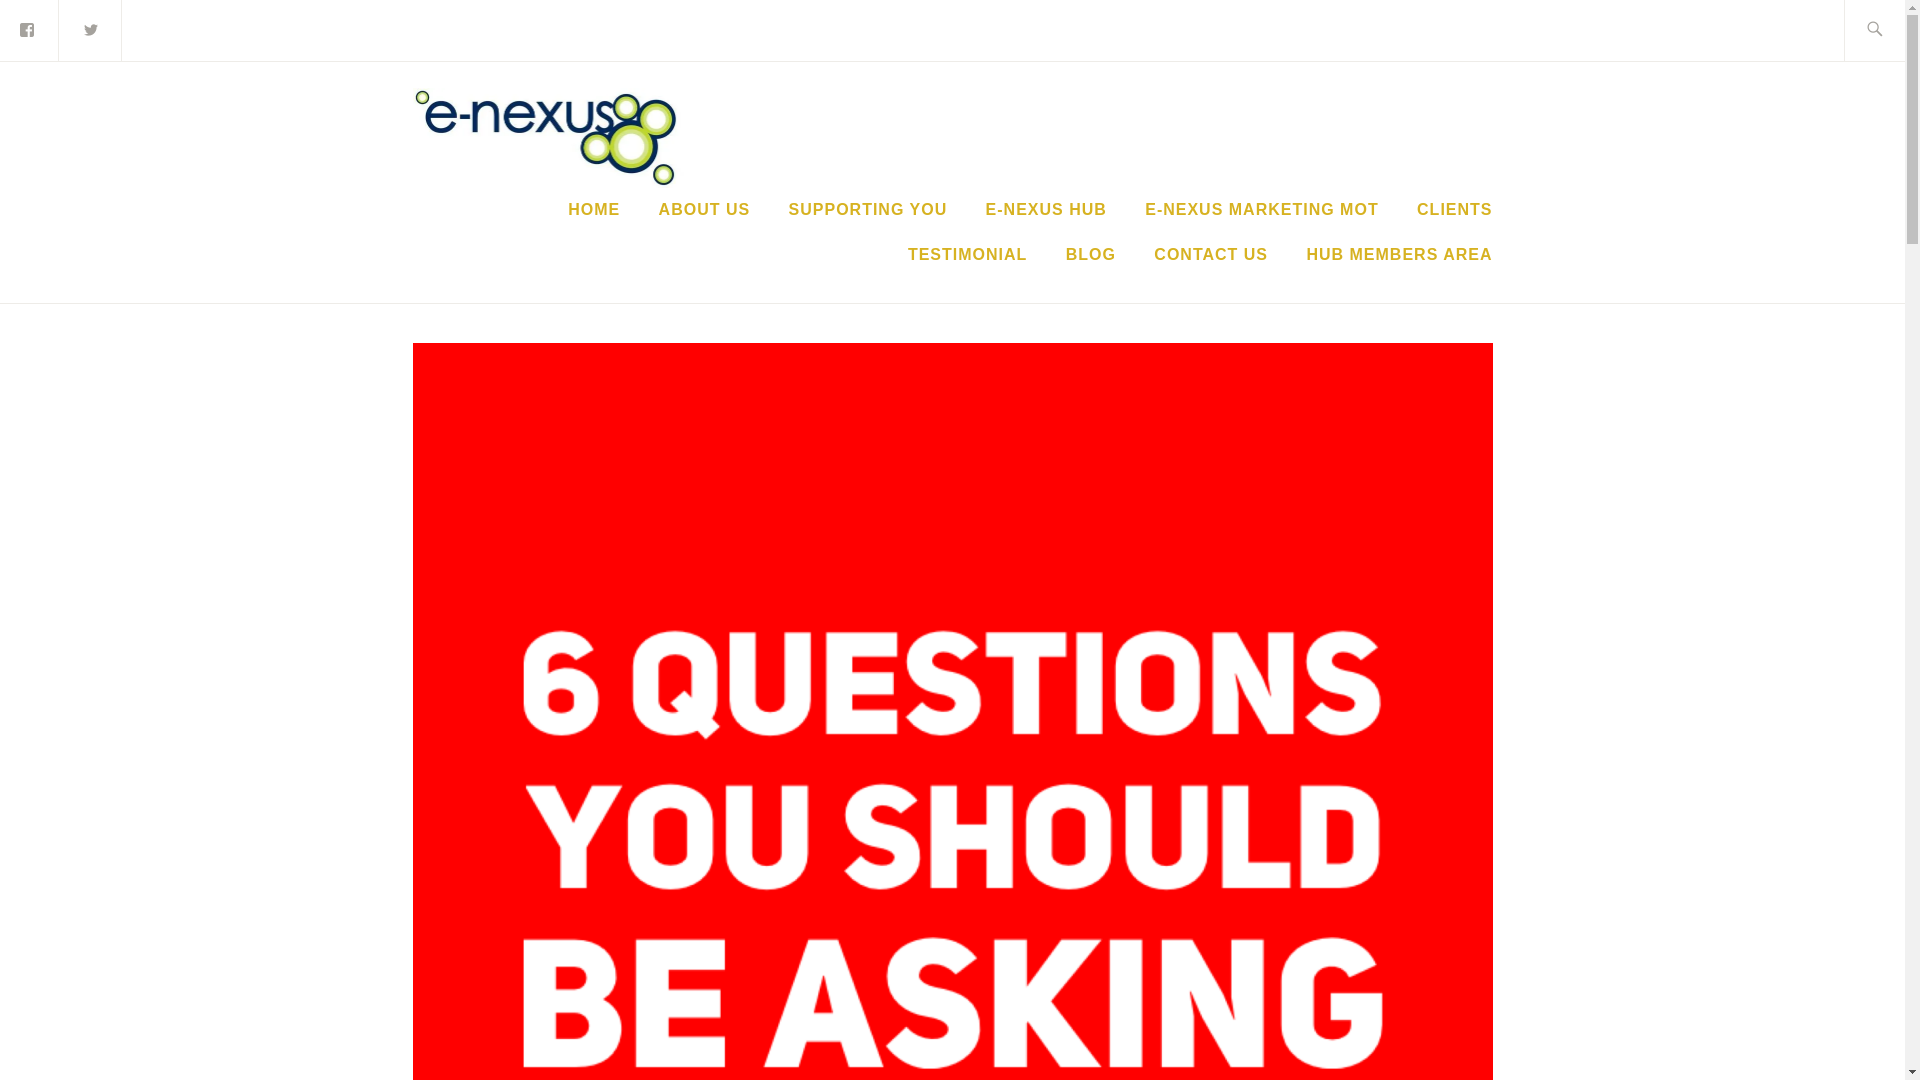 Image resolution: width=1920 pixels, height=1080 pixels. What do you see at coordinates (62, 29) in the screenshot?
I see `Search` at bounding box center [62, 29].